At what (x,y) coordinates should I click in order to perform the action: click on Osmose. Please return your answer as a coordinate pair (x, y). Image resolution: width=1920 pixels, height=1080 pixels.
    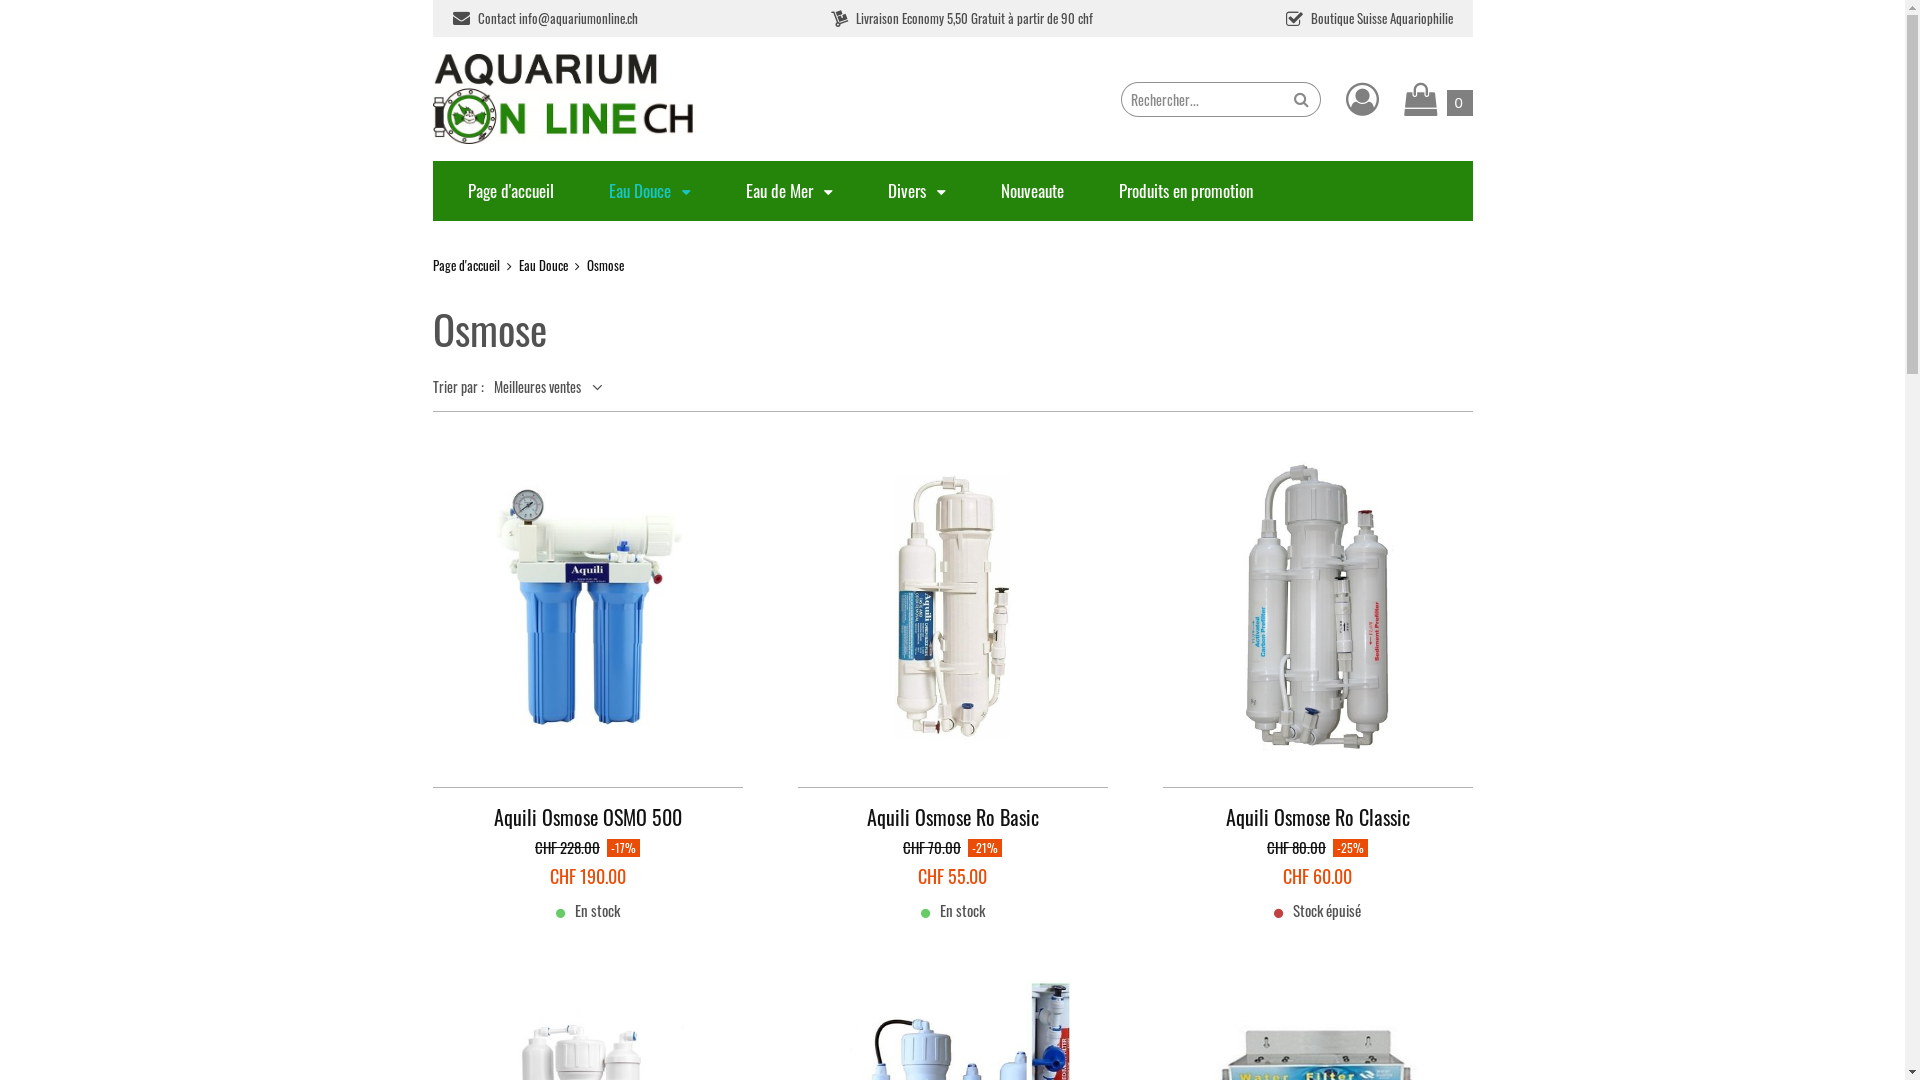
    Looking at the image, I should click on (604, 265).